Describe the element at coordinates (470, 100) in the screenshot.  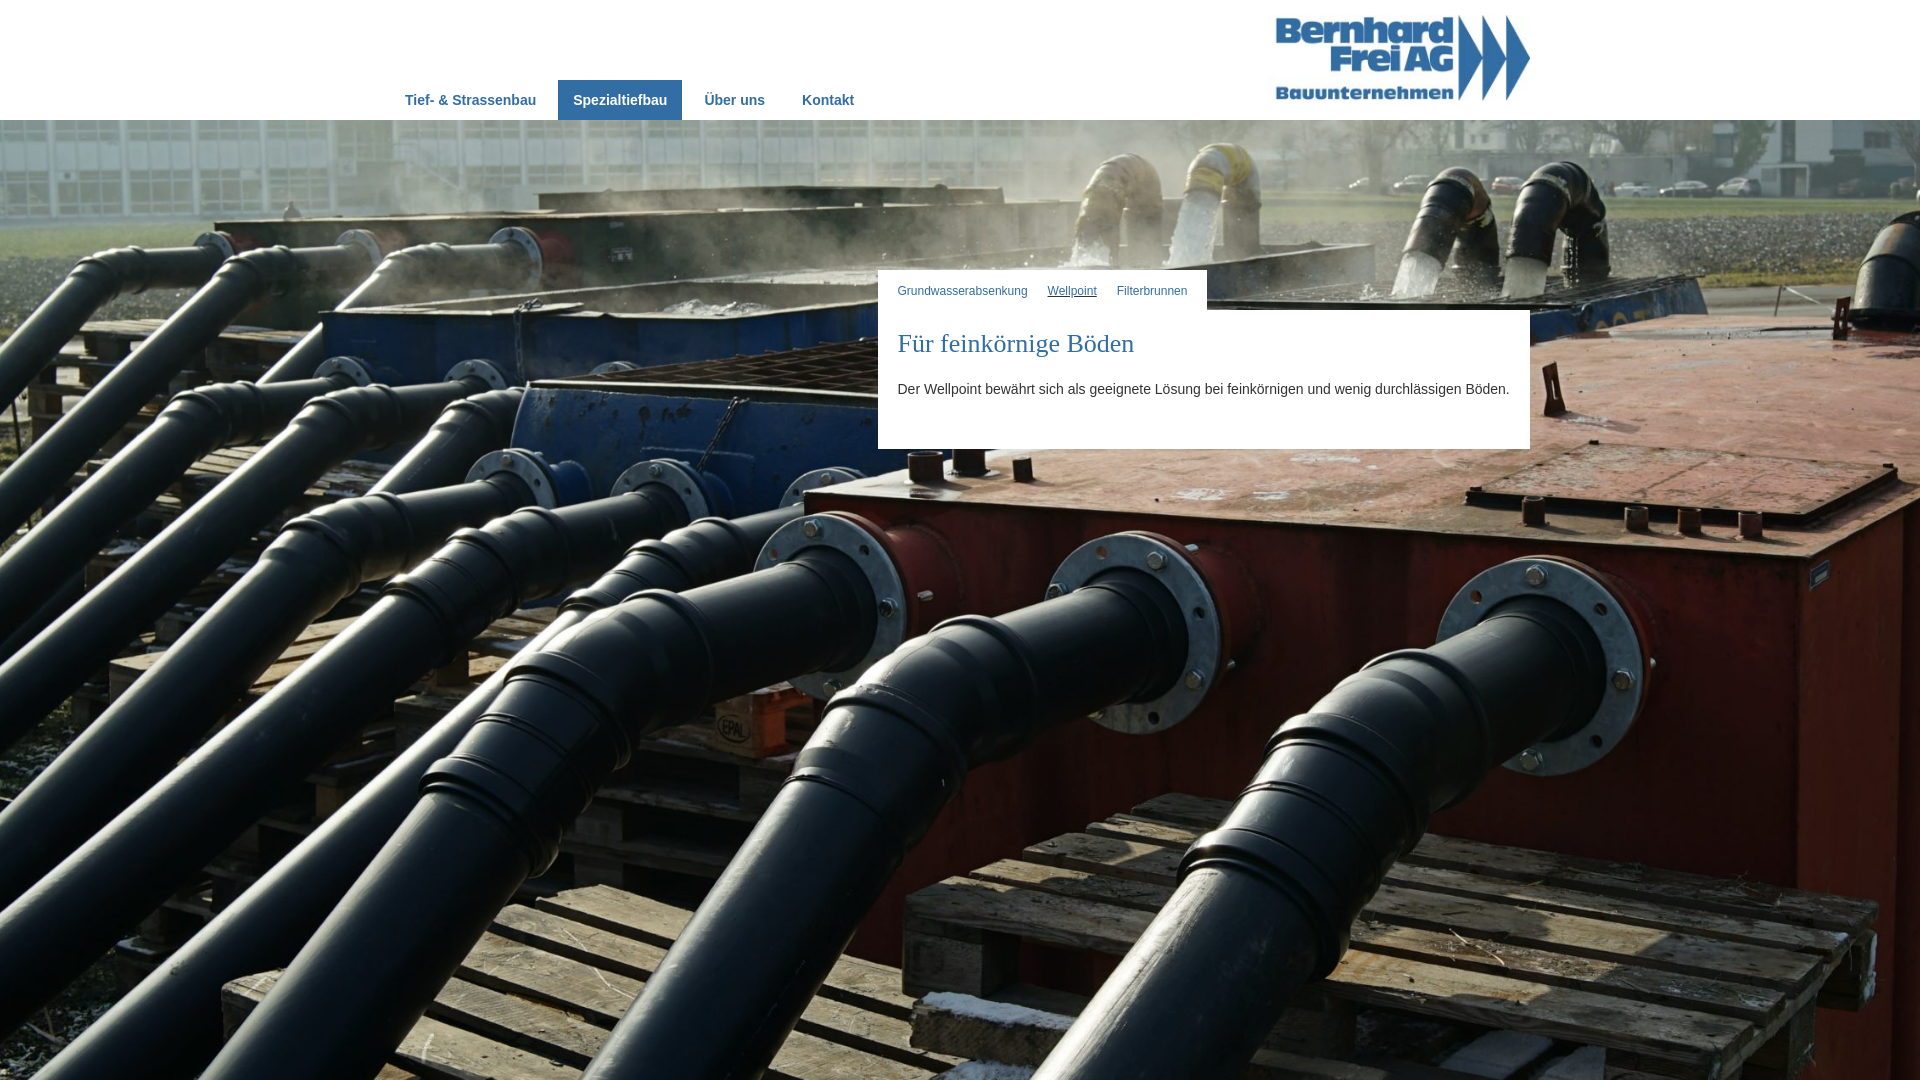
I see `Tief- & Strassenbau` at that location.